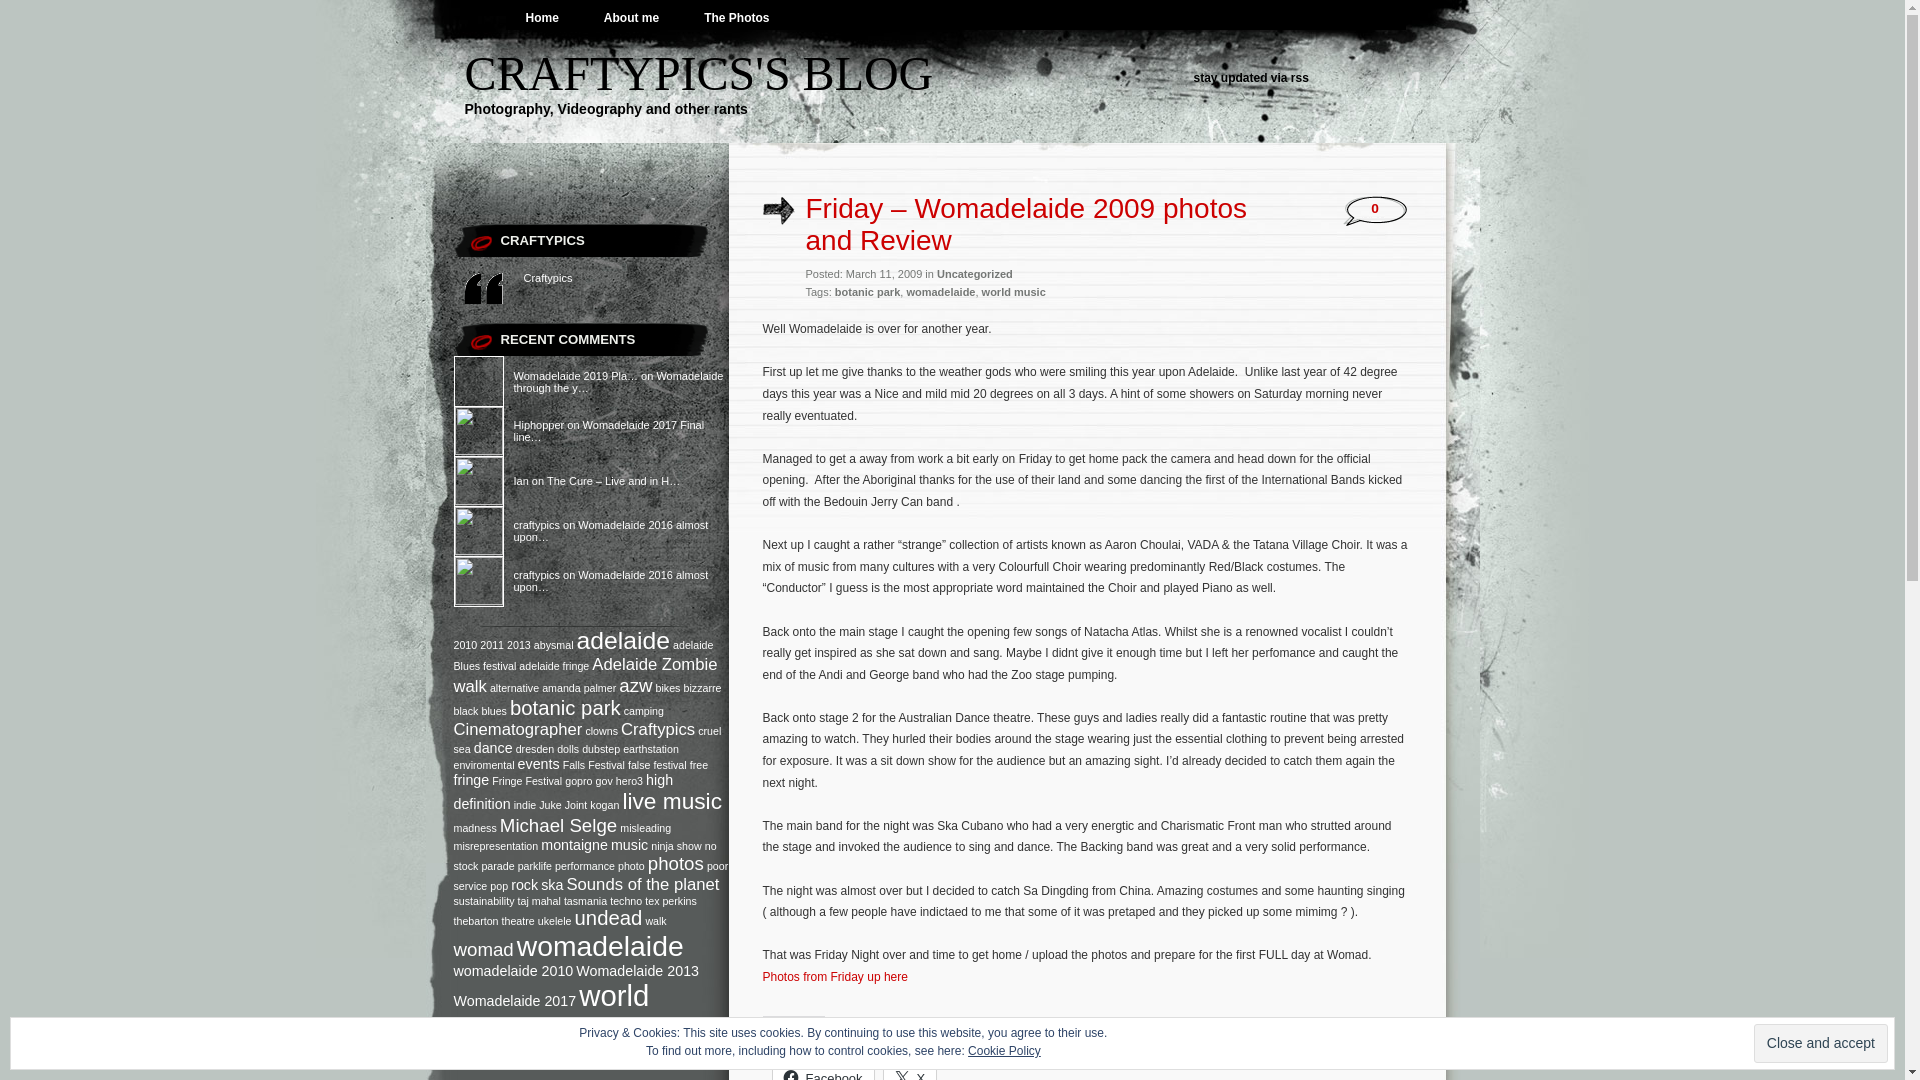  I want to click on 2010, so click(466, 645).